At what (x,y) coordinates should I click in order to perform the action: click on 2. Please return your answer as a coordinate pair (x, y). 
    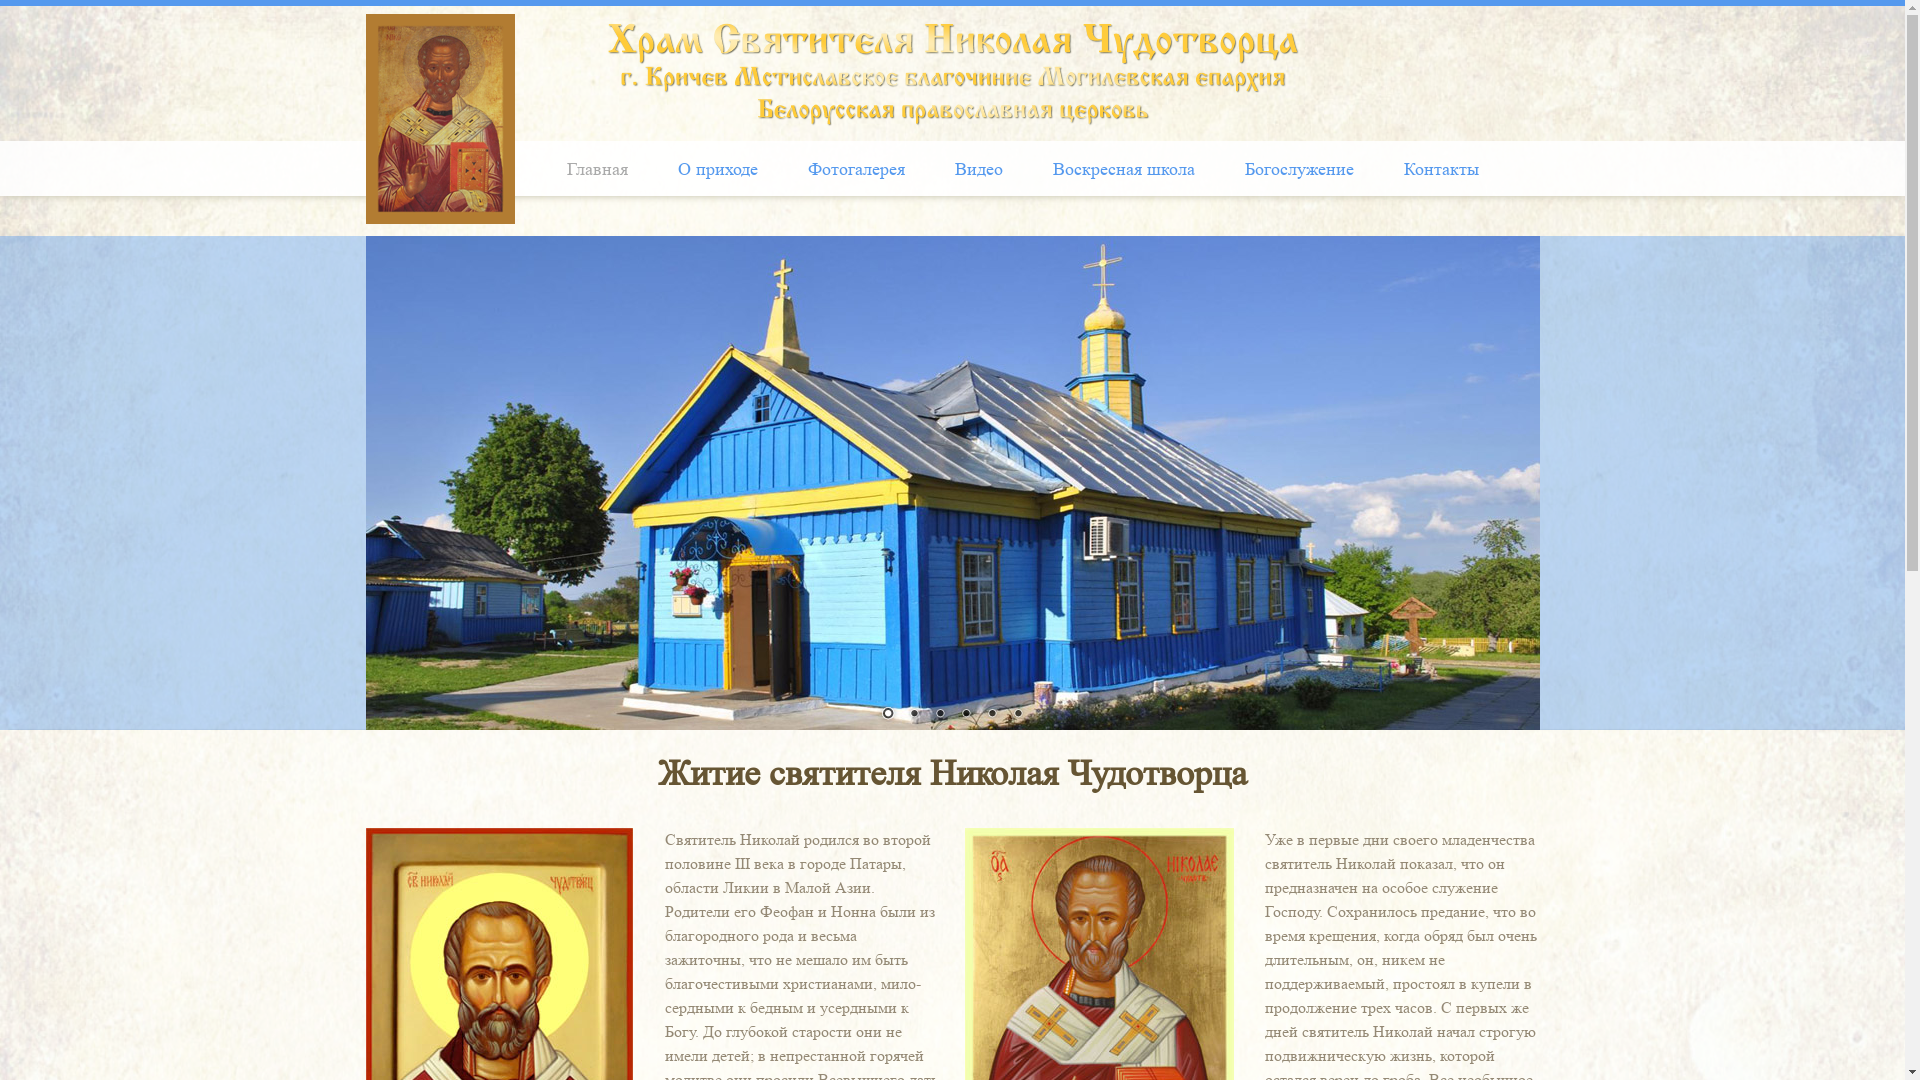
    Looking at the image, I should click on (913, 715).